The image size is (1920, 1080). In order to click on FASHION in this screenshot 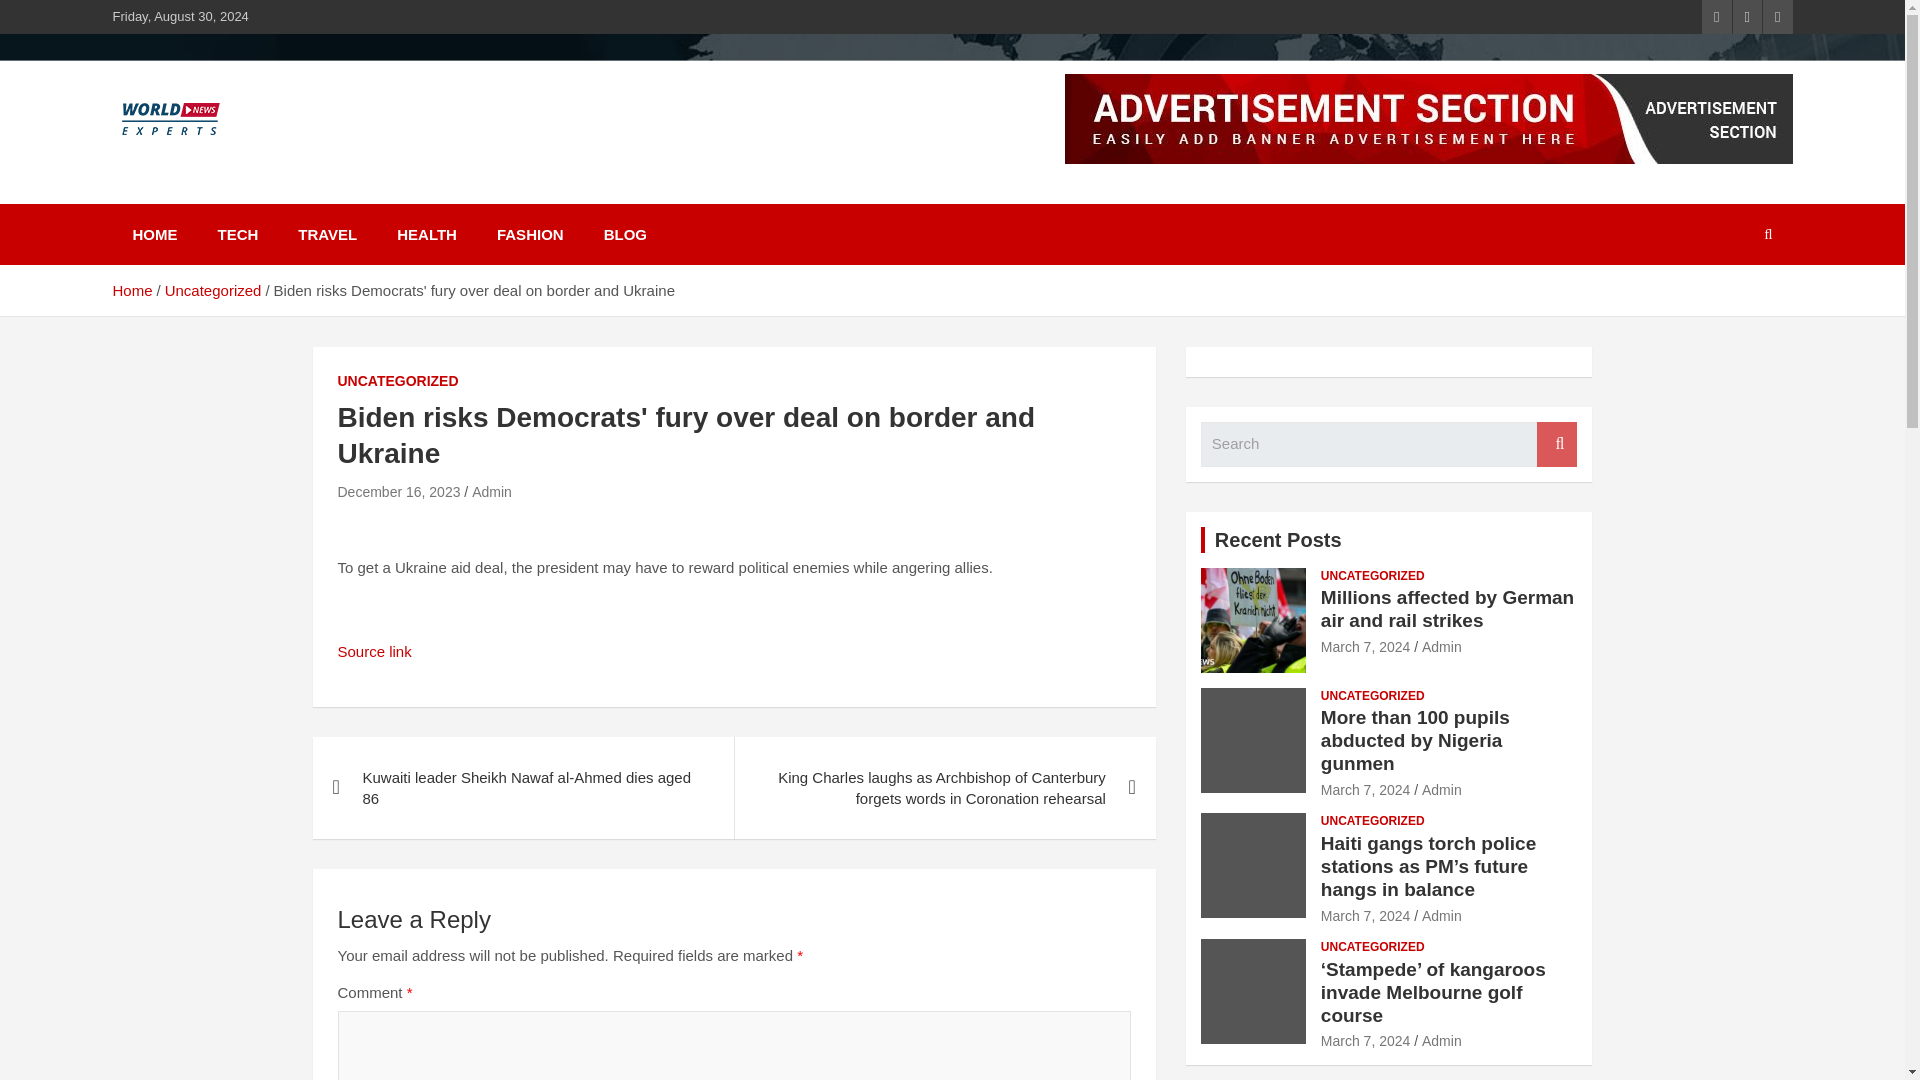, I will do `click(530, 234)`.